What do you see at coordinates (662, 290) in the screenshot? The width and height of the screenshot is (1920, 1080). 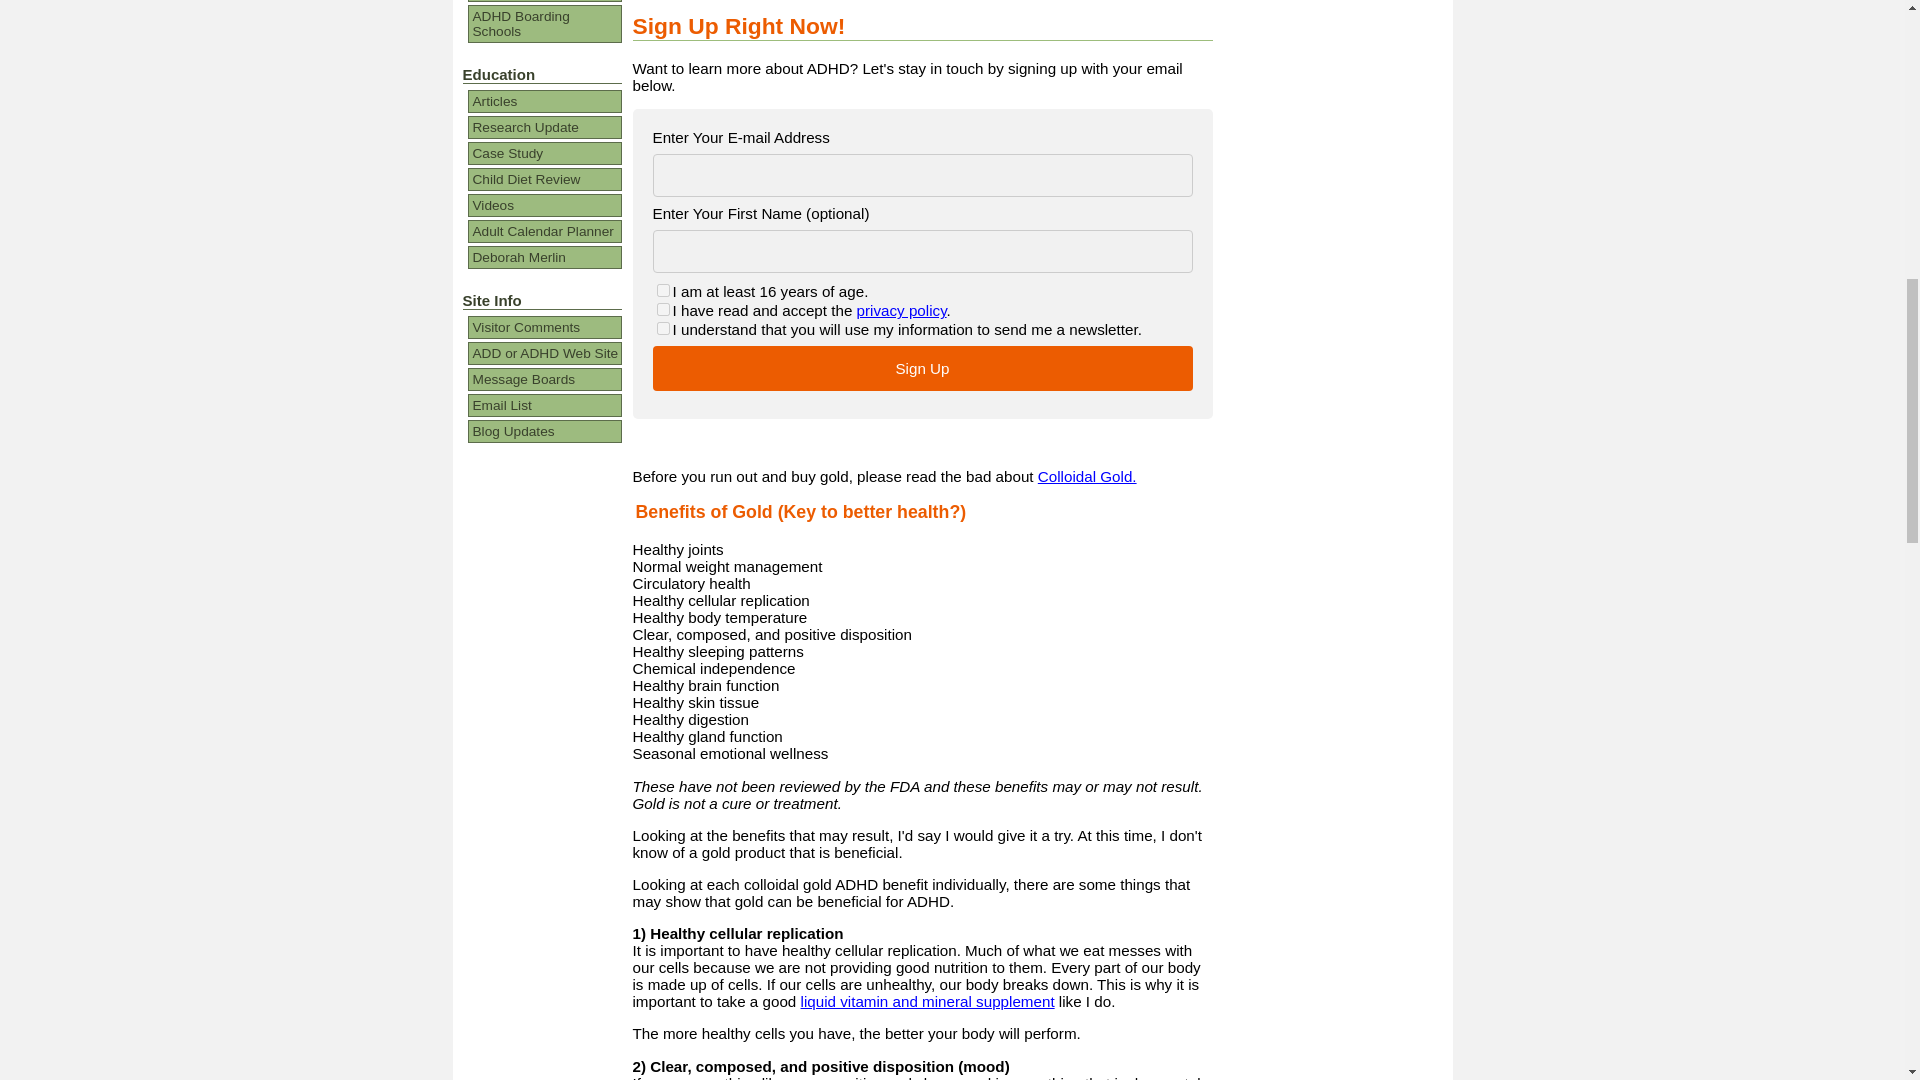 I see `on` at bounding box center [662, 290].